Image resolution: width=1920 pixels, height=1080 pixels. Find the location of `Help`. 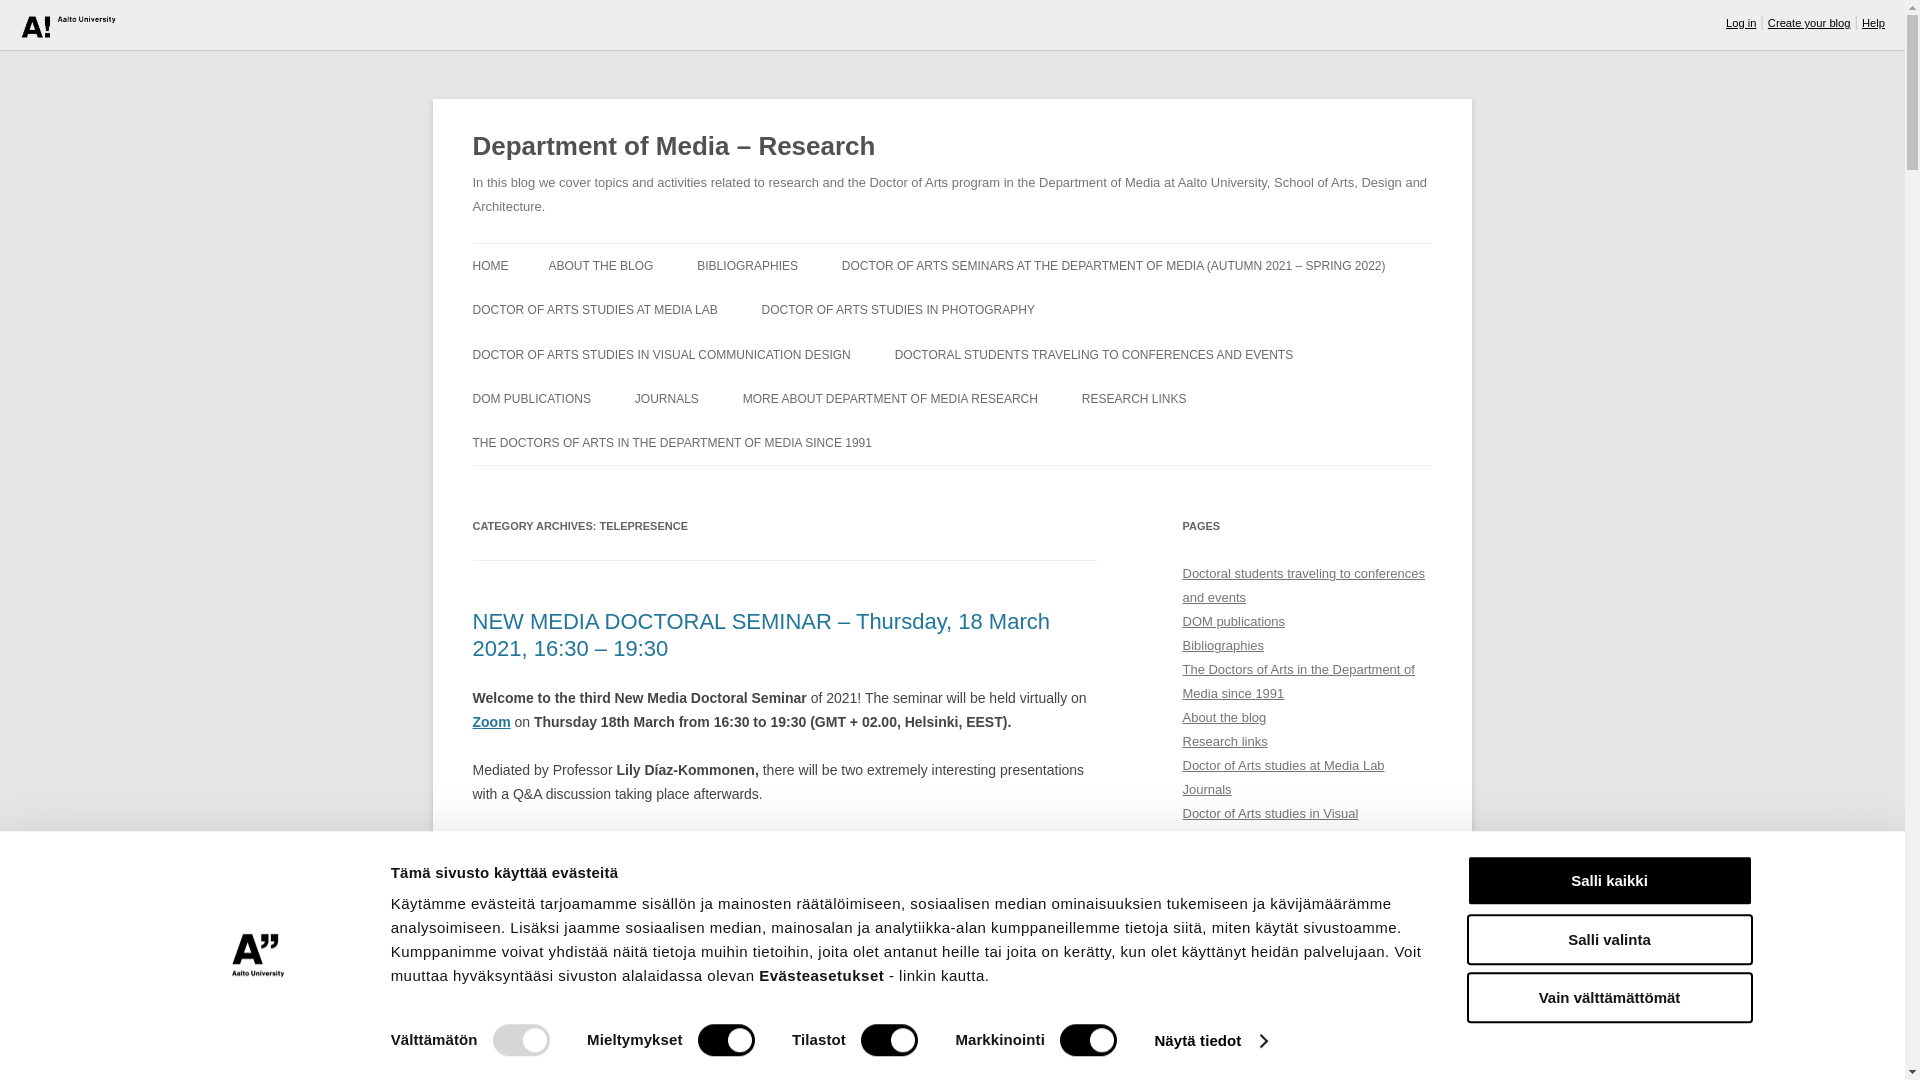

Help is located at coordinates (1874, 23).